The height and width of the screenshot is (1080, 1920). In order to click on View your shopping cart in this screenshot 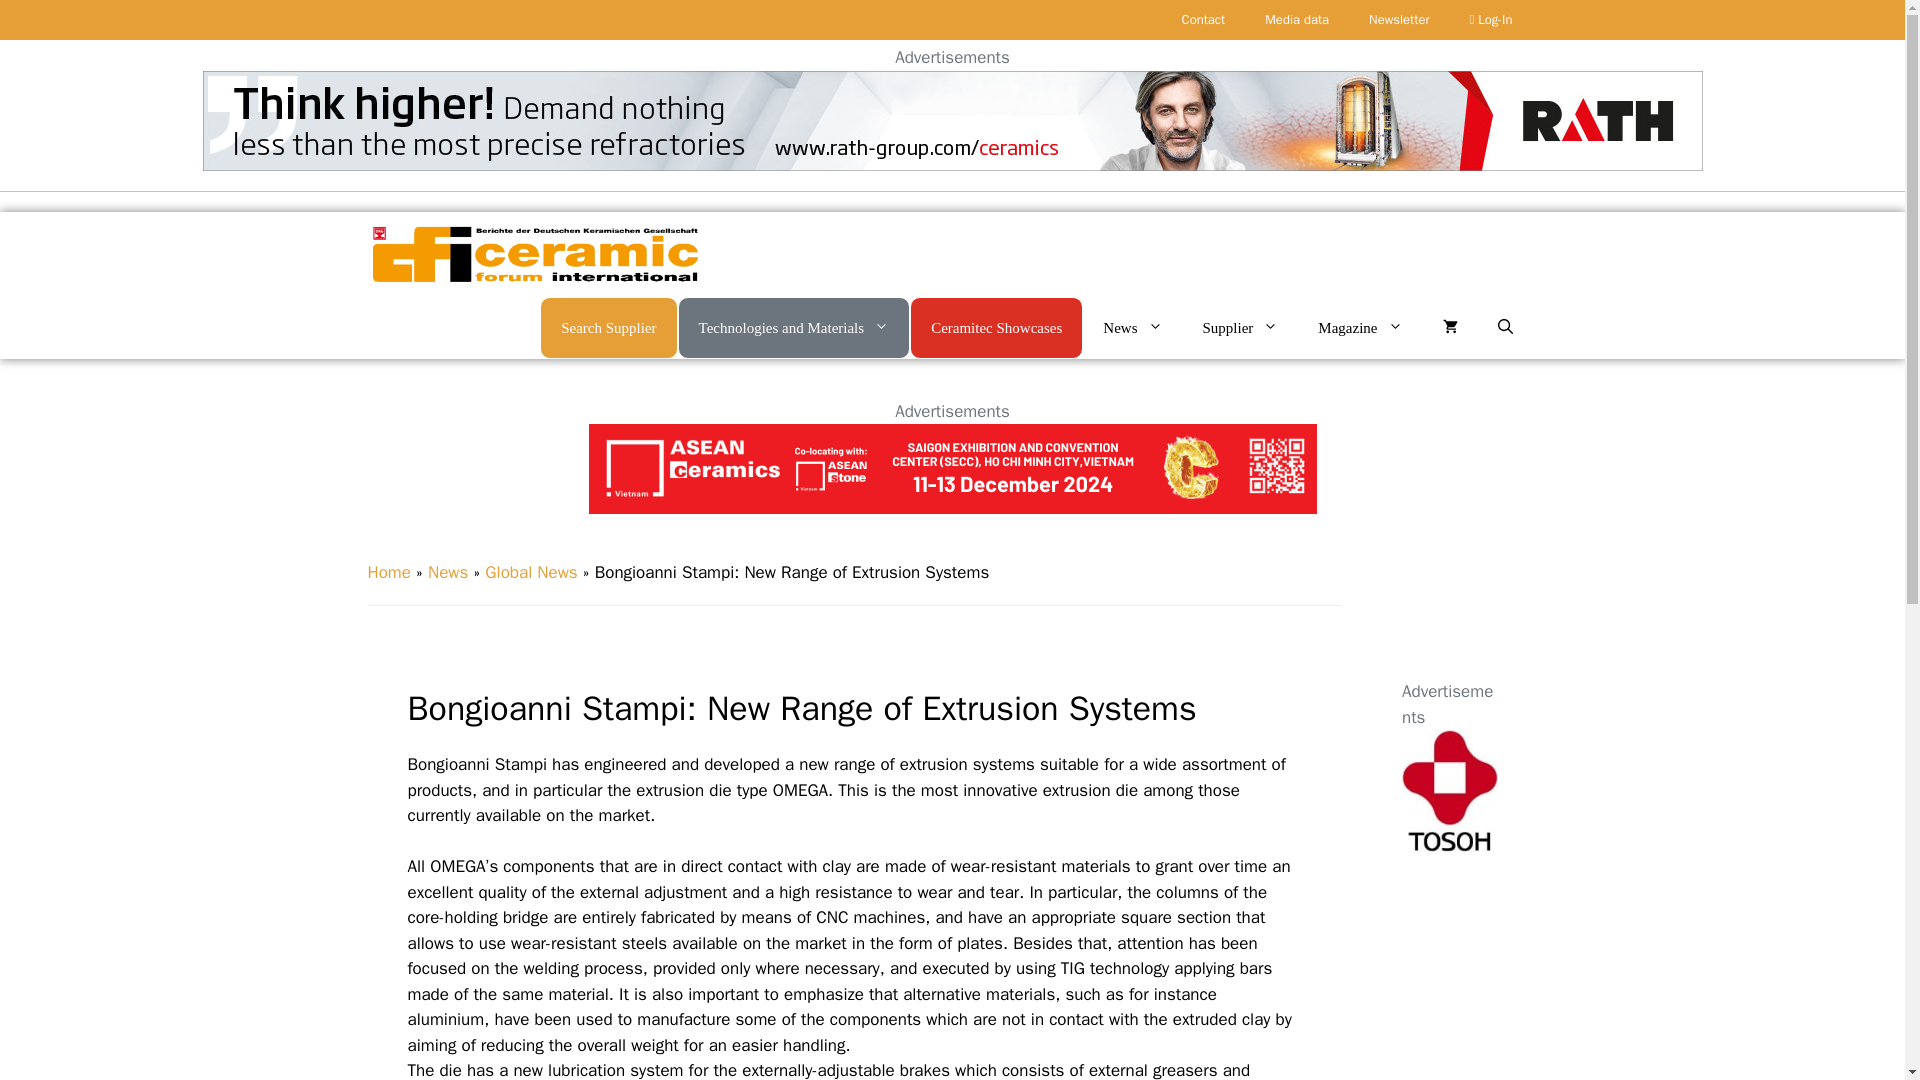, I will do `click(1449, 328)`.